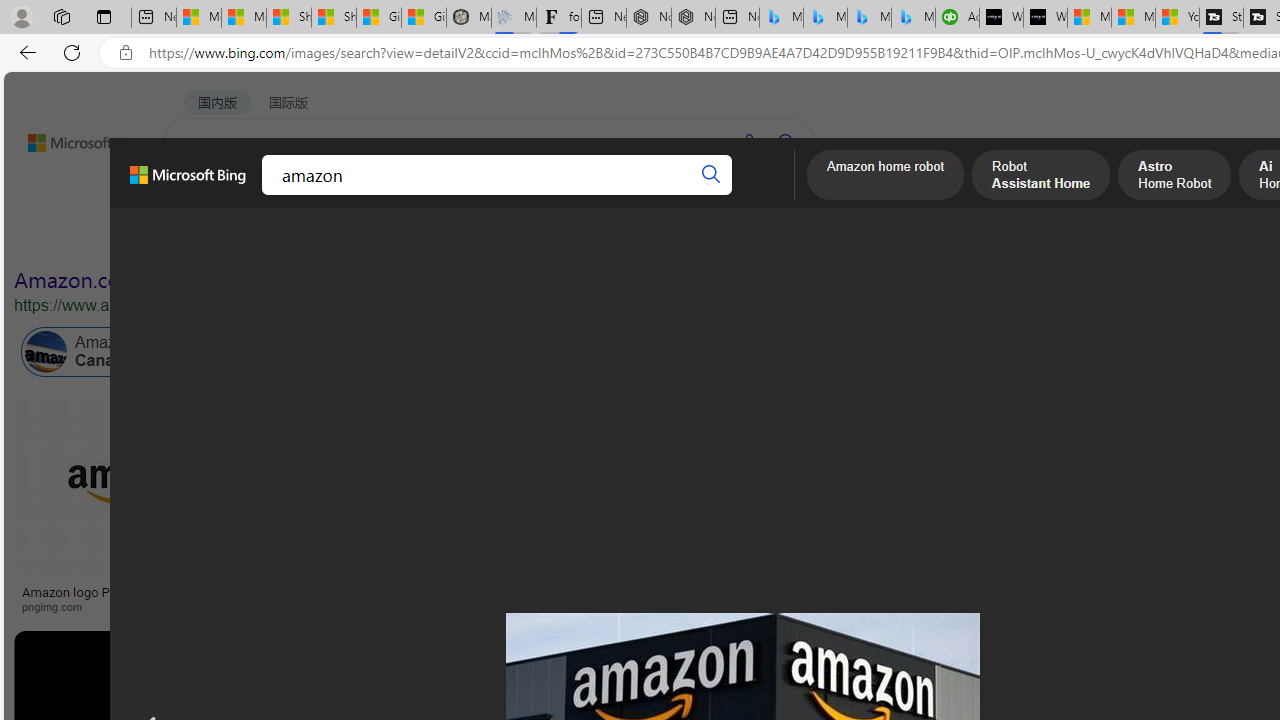 The image size is (1280, 720). I want to click on Amazon Animals, so click(750, 352).